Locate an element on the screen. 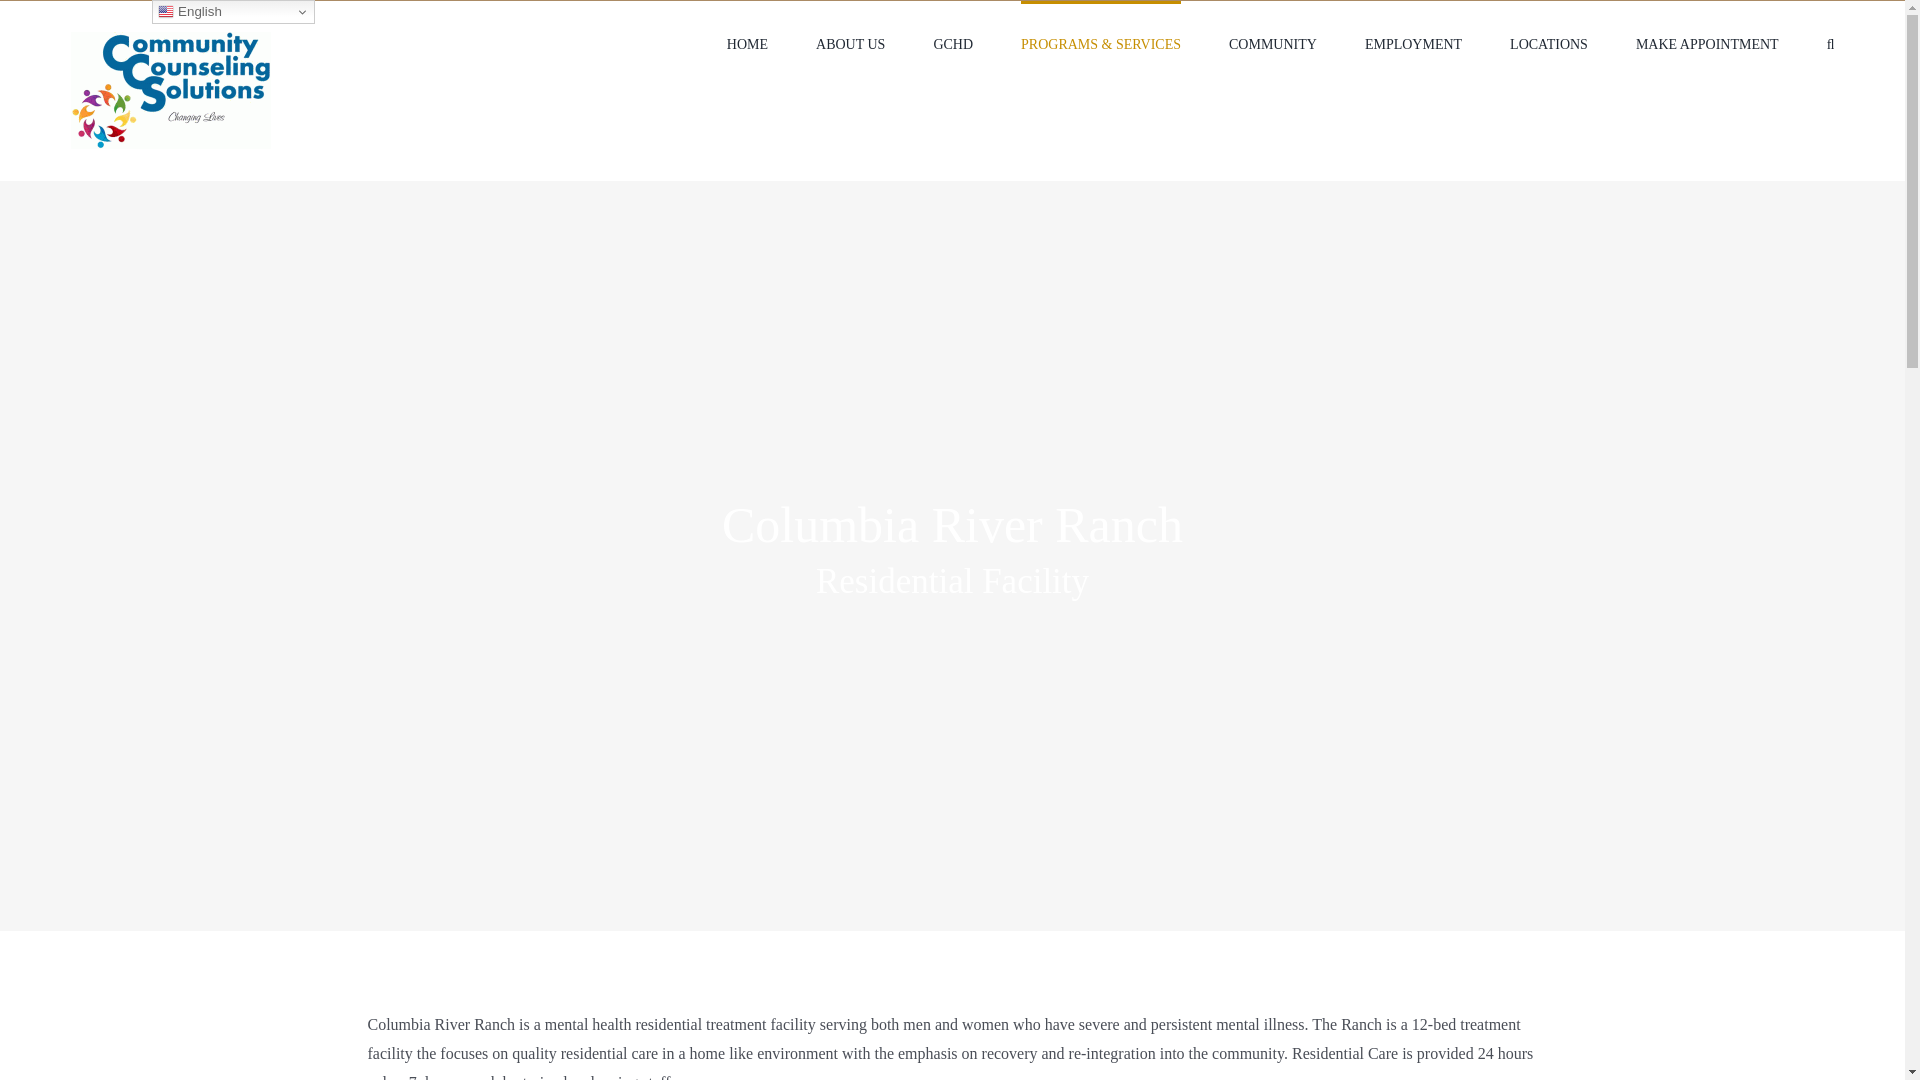 This screenshot has height=1080, width=1920. Grant County Health Department is located at coordinates (953, 43).